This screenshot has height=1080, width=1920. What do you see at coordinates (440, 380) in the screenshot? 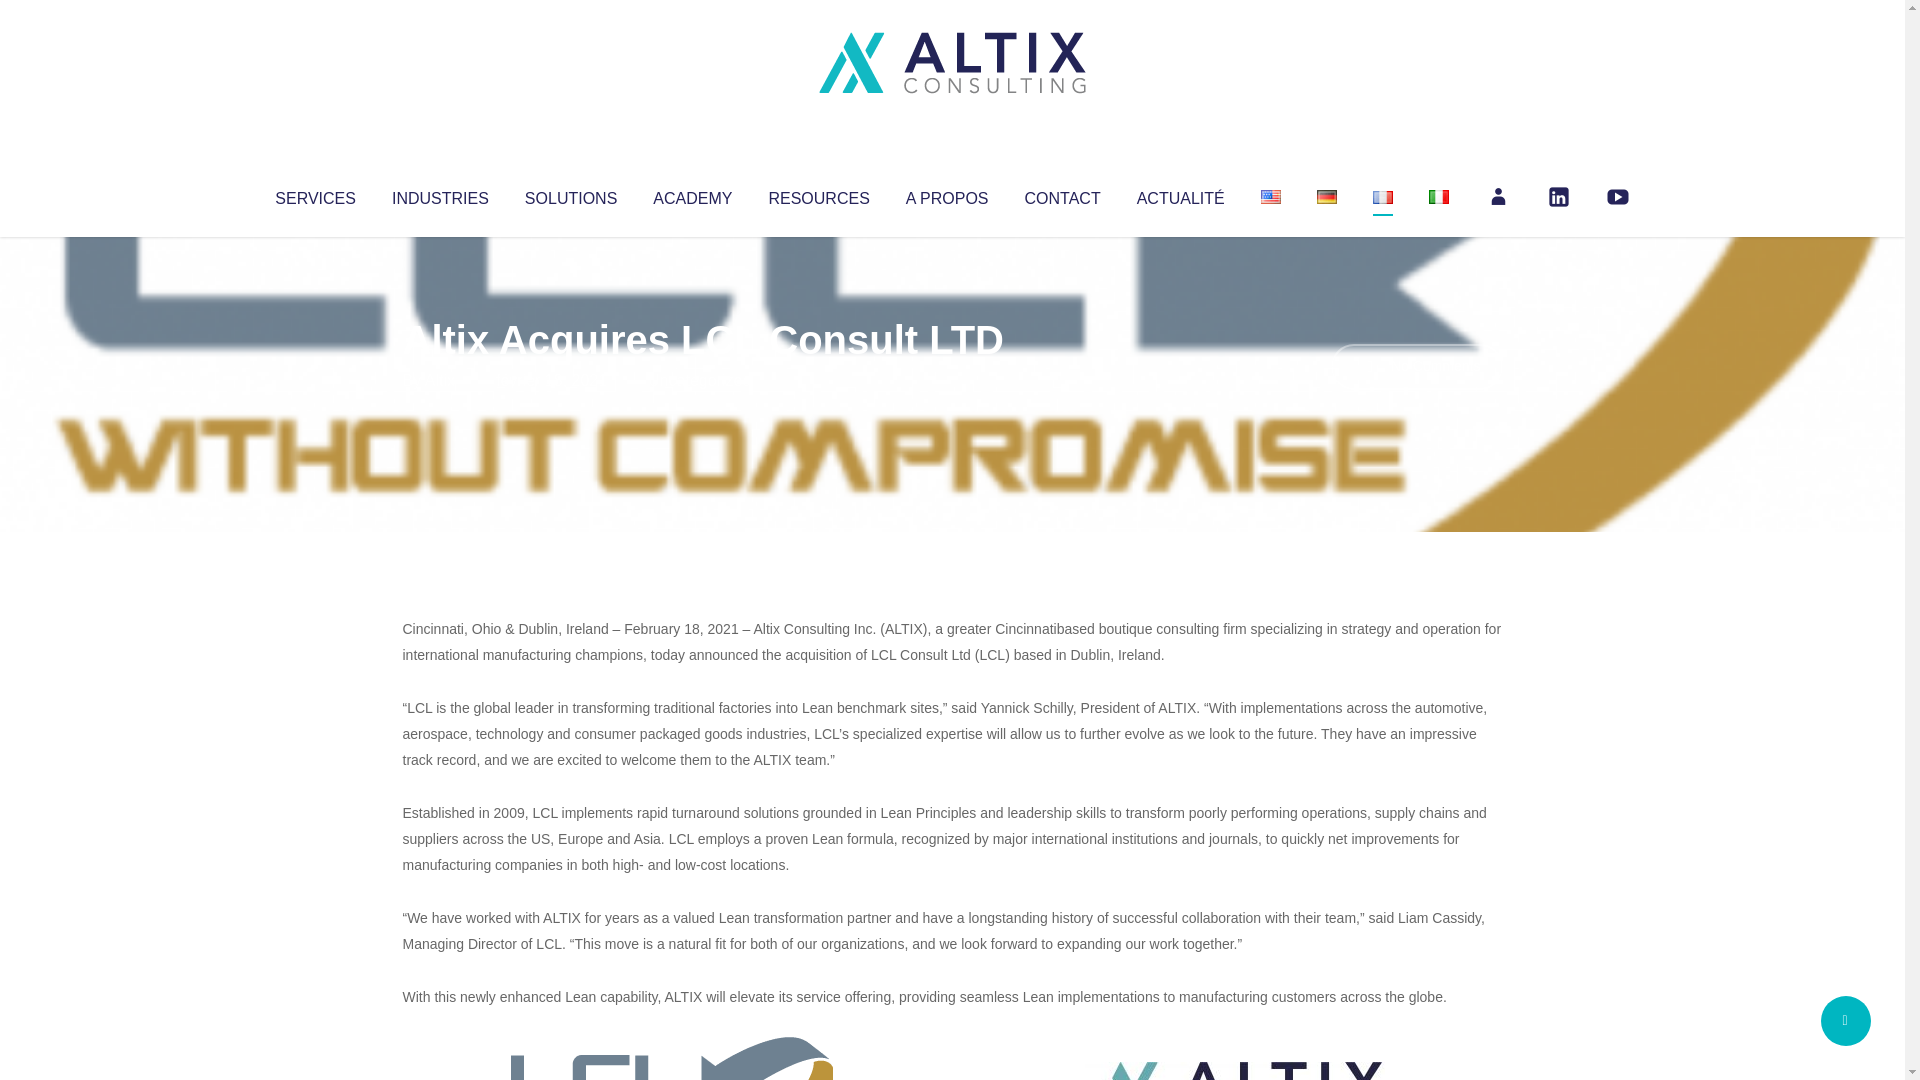
I see `Articles par Altix` at bounding box center [440, 380].